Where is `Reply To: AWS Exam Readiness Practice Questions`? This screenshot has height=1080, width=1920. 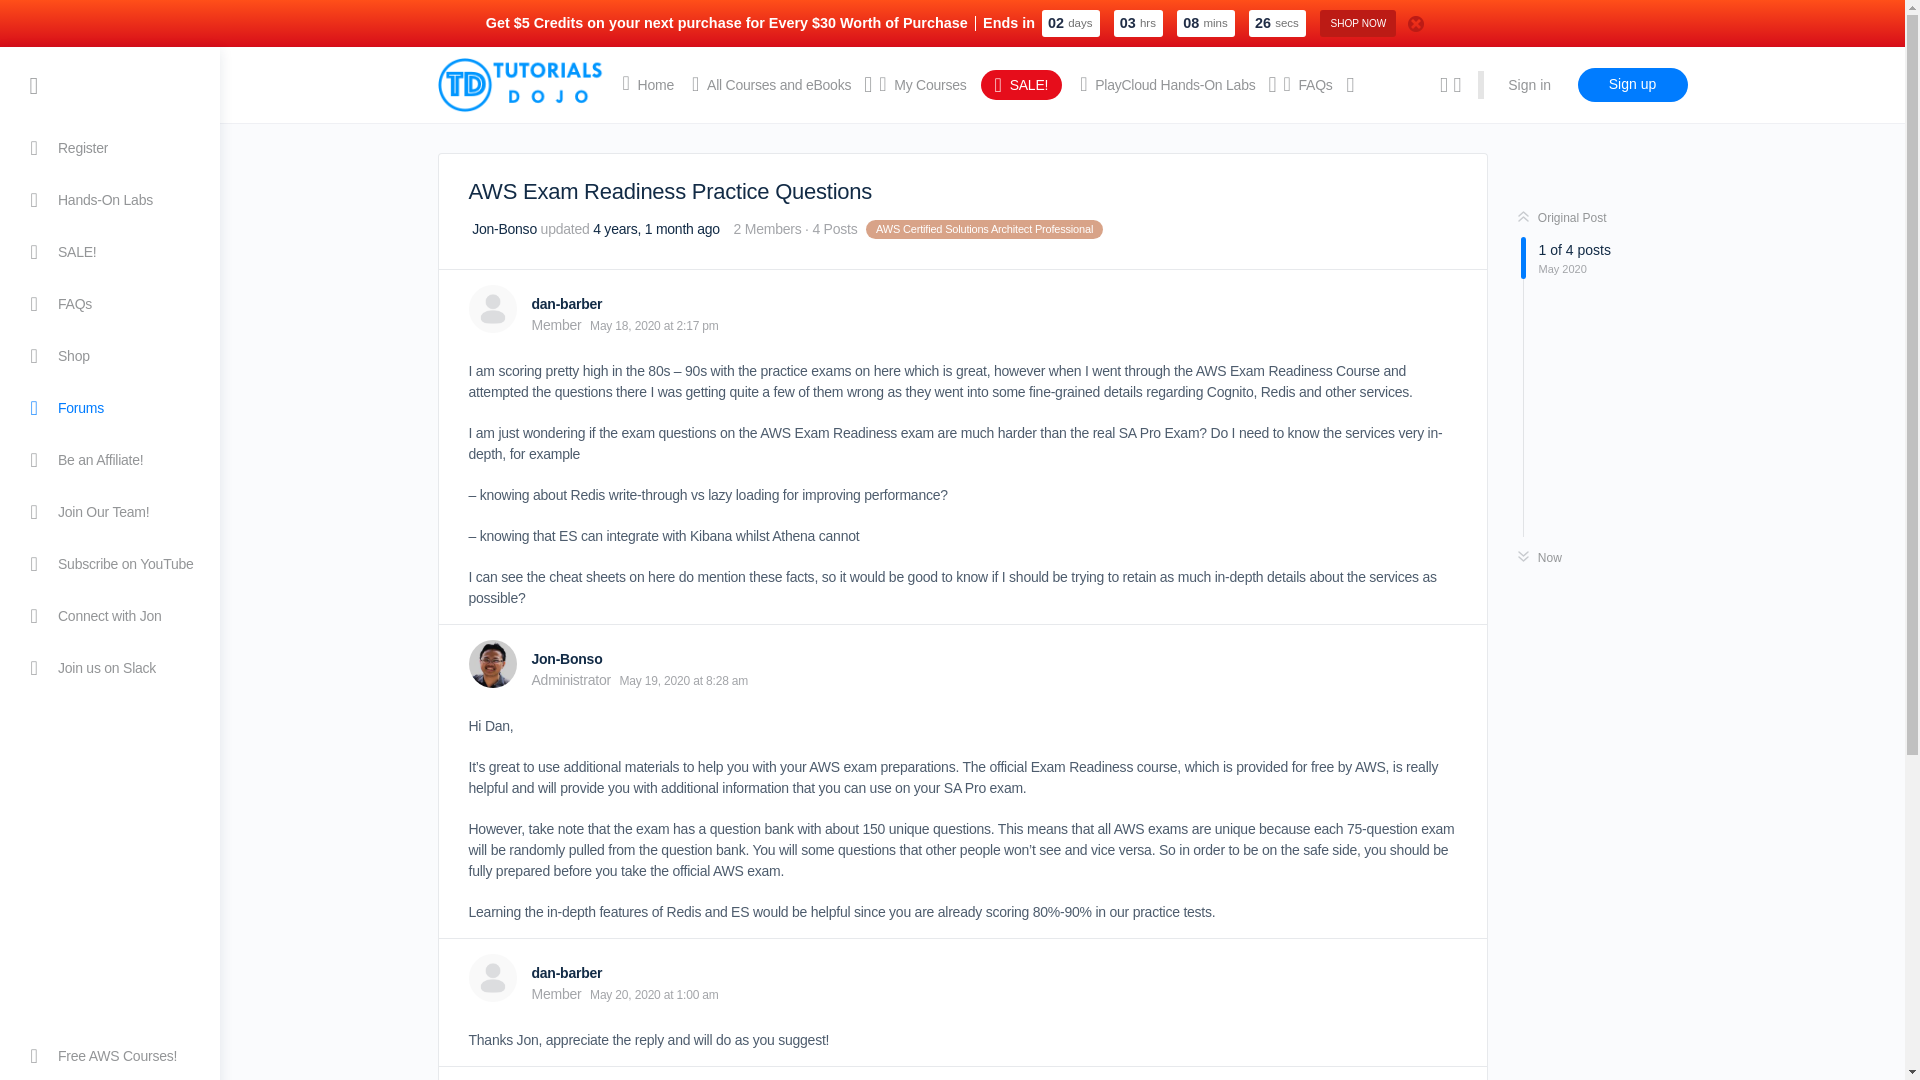 Reply To: AWS Exam Readiness Practice Questions is located at coordinates (656, 228).